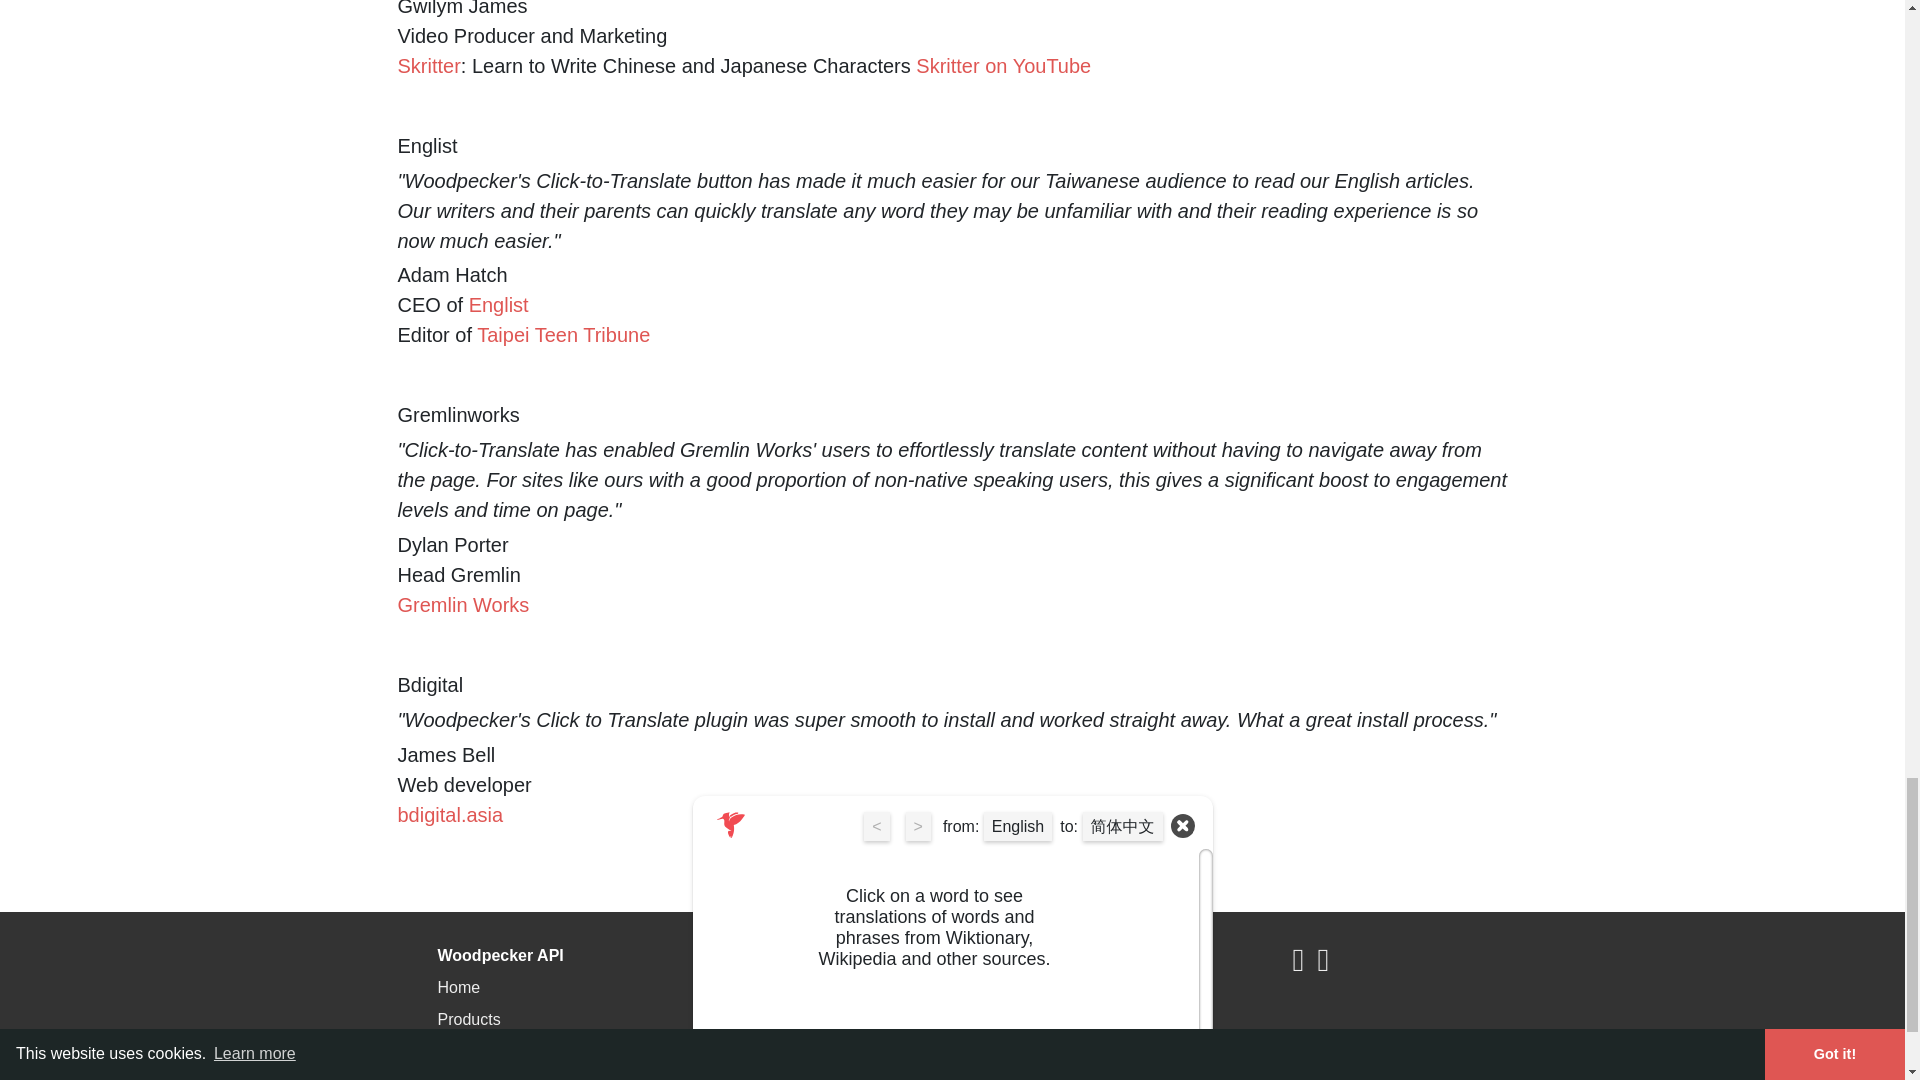 Image resolution: width=1920 pixels, height=1080 pixels. What do you see at coordinates (1110, 1019) in the screenshot?
I see `About Woodpecker Learning` at bounding box center [1110, 1019].